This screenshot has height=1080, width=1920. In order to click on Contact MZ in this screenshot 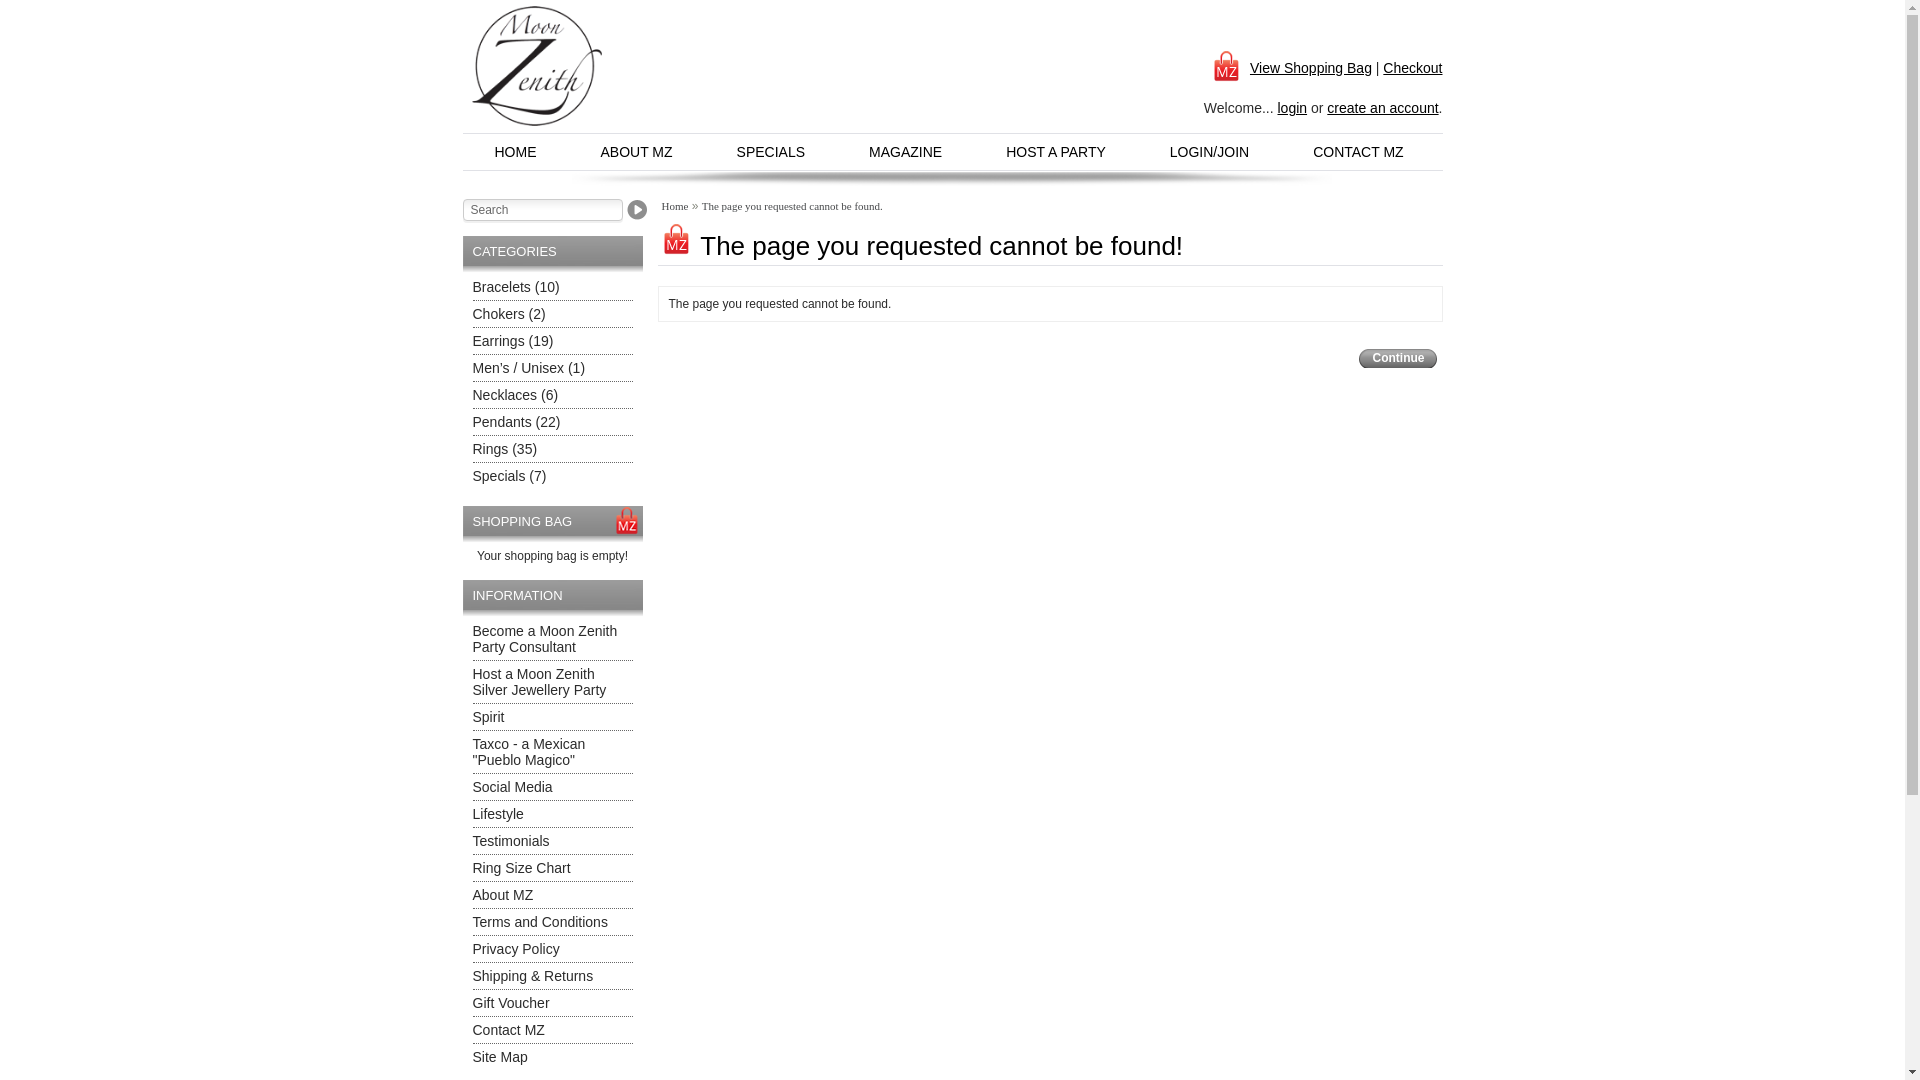, I will do `click(508, 1030)`.